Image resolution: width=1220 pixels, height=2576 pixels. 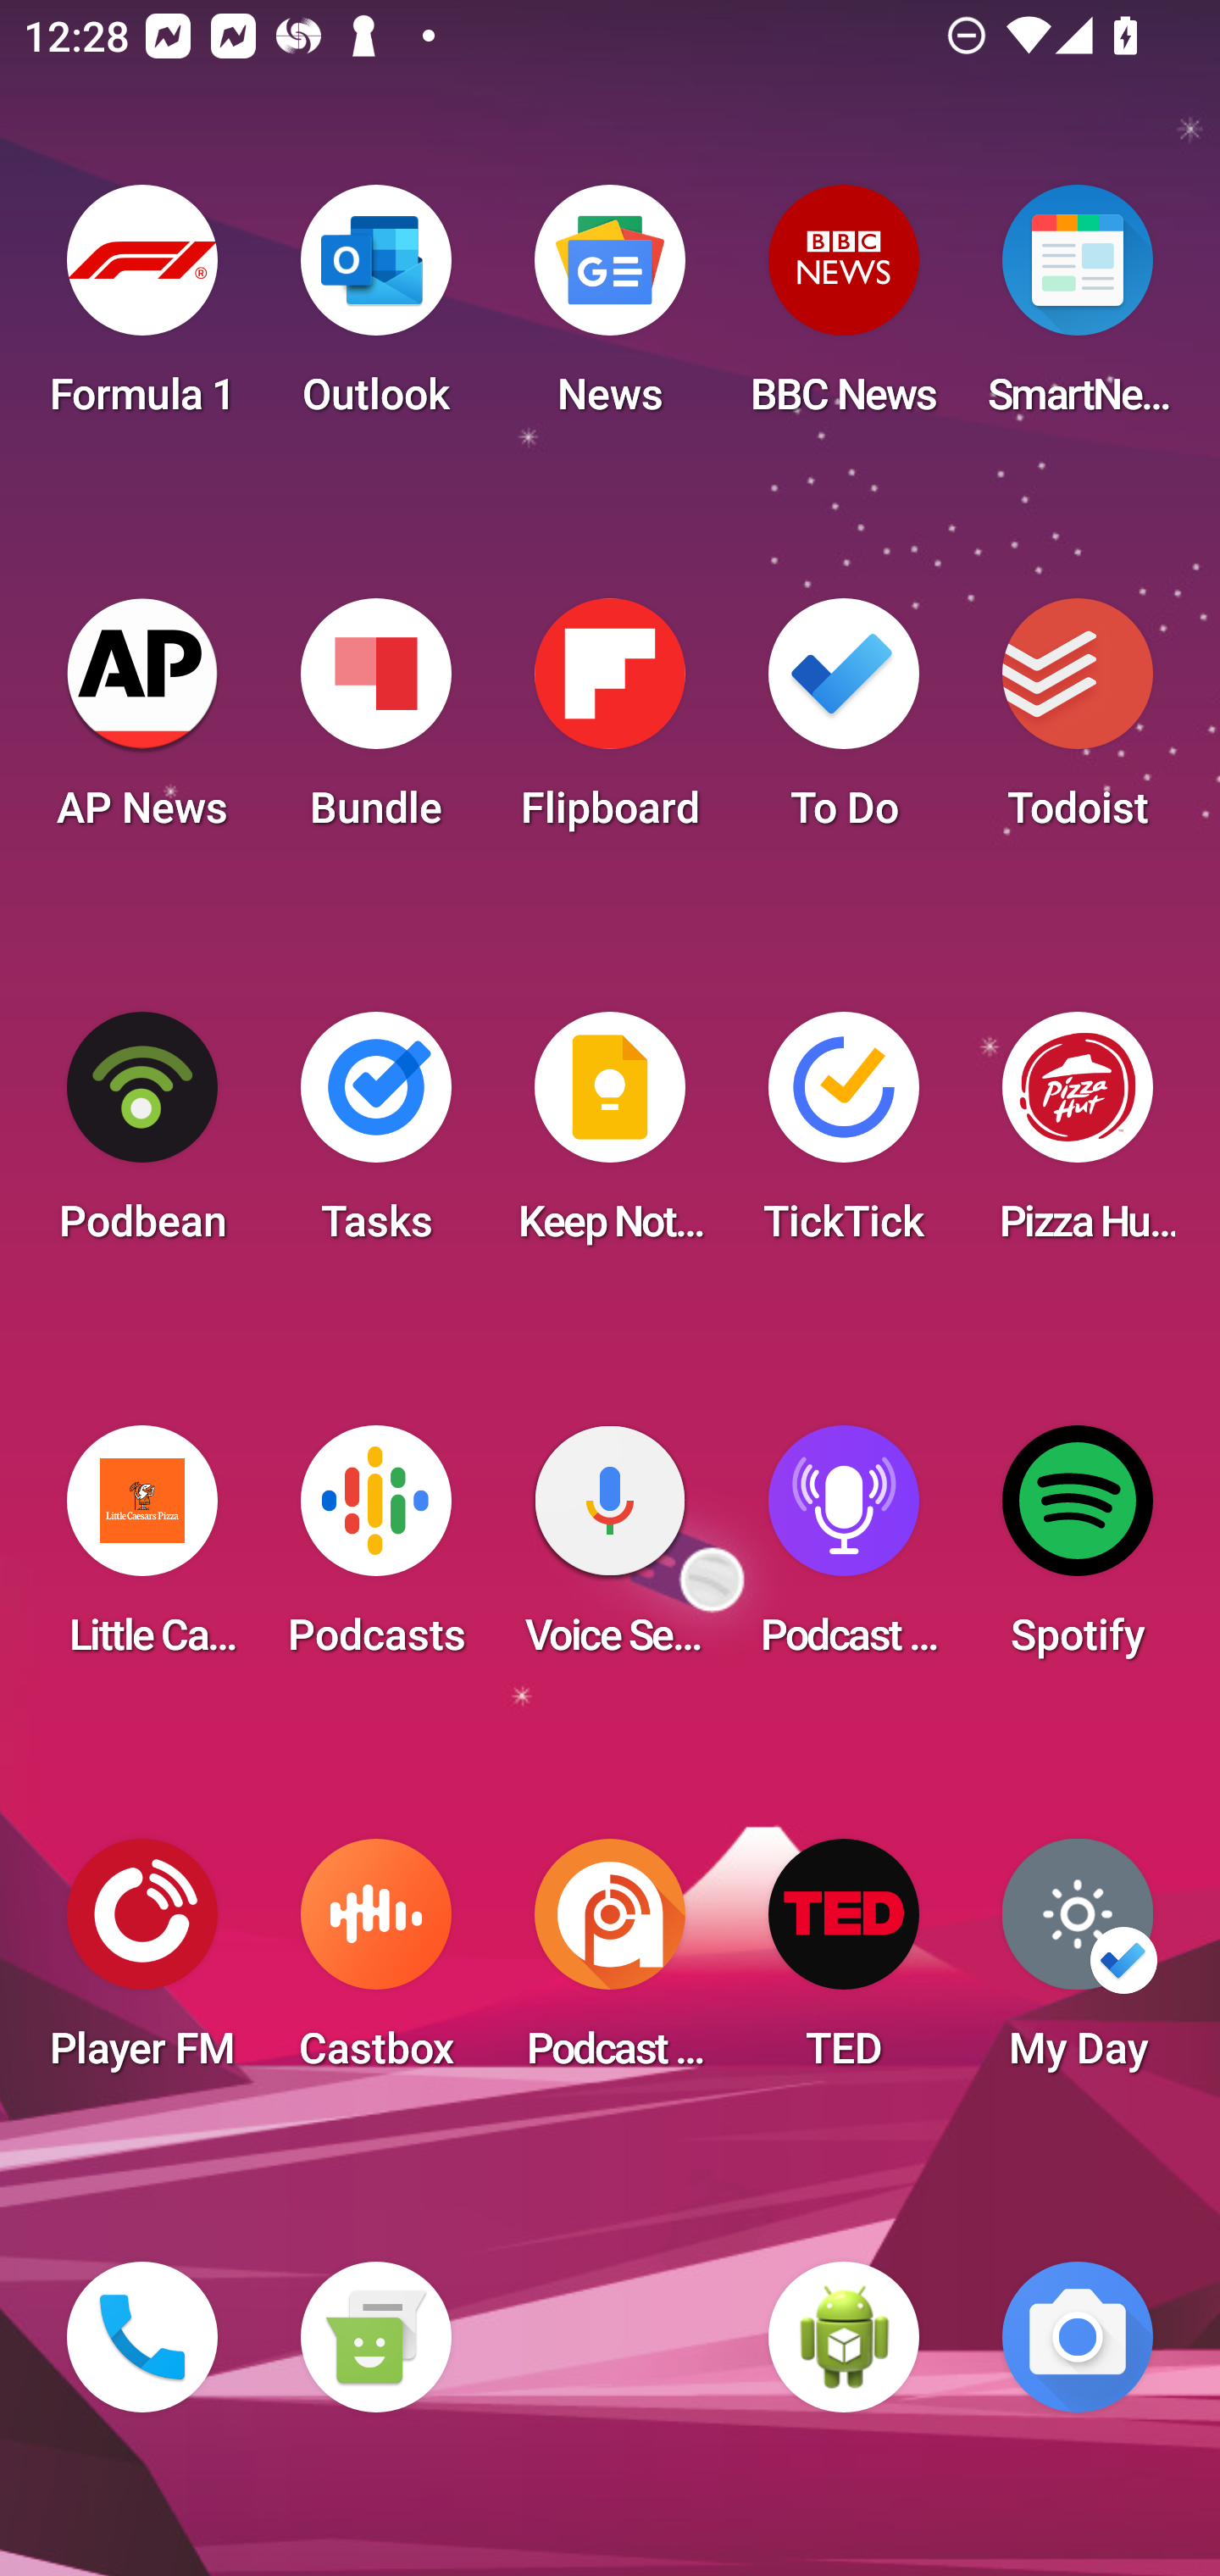 What do you see at coordinates (375, 724) in the screenshot?
I see `Bundle` at bounding box center [375, 724].